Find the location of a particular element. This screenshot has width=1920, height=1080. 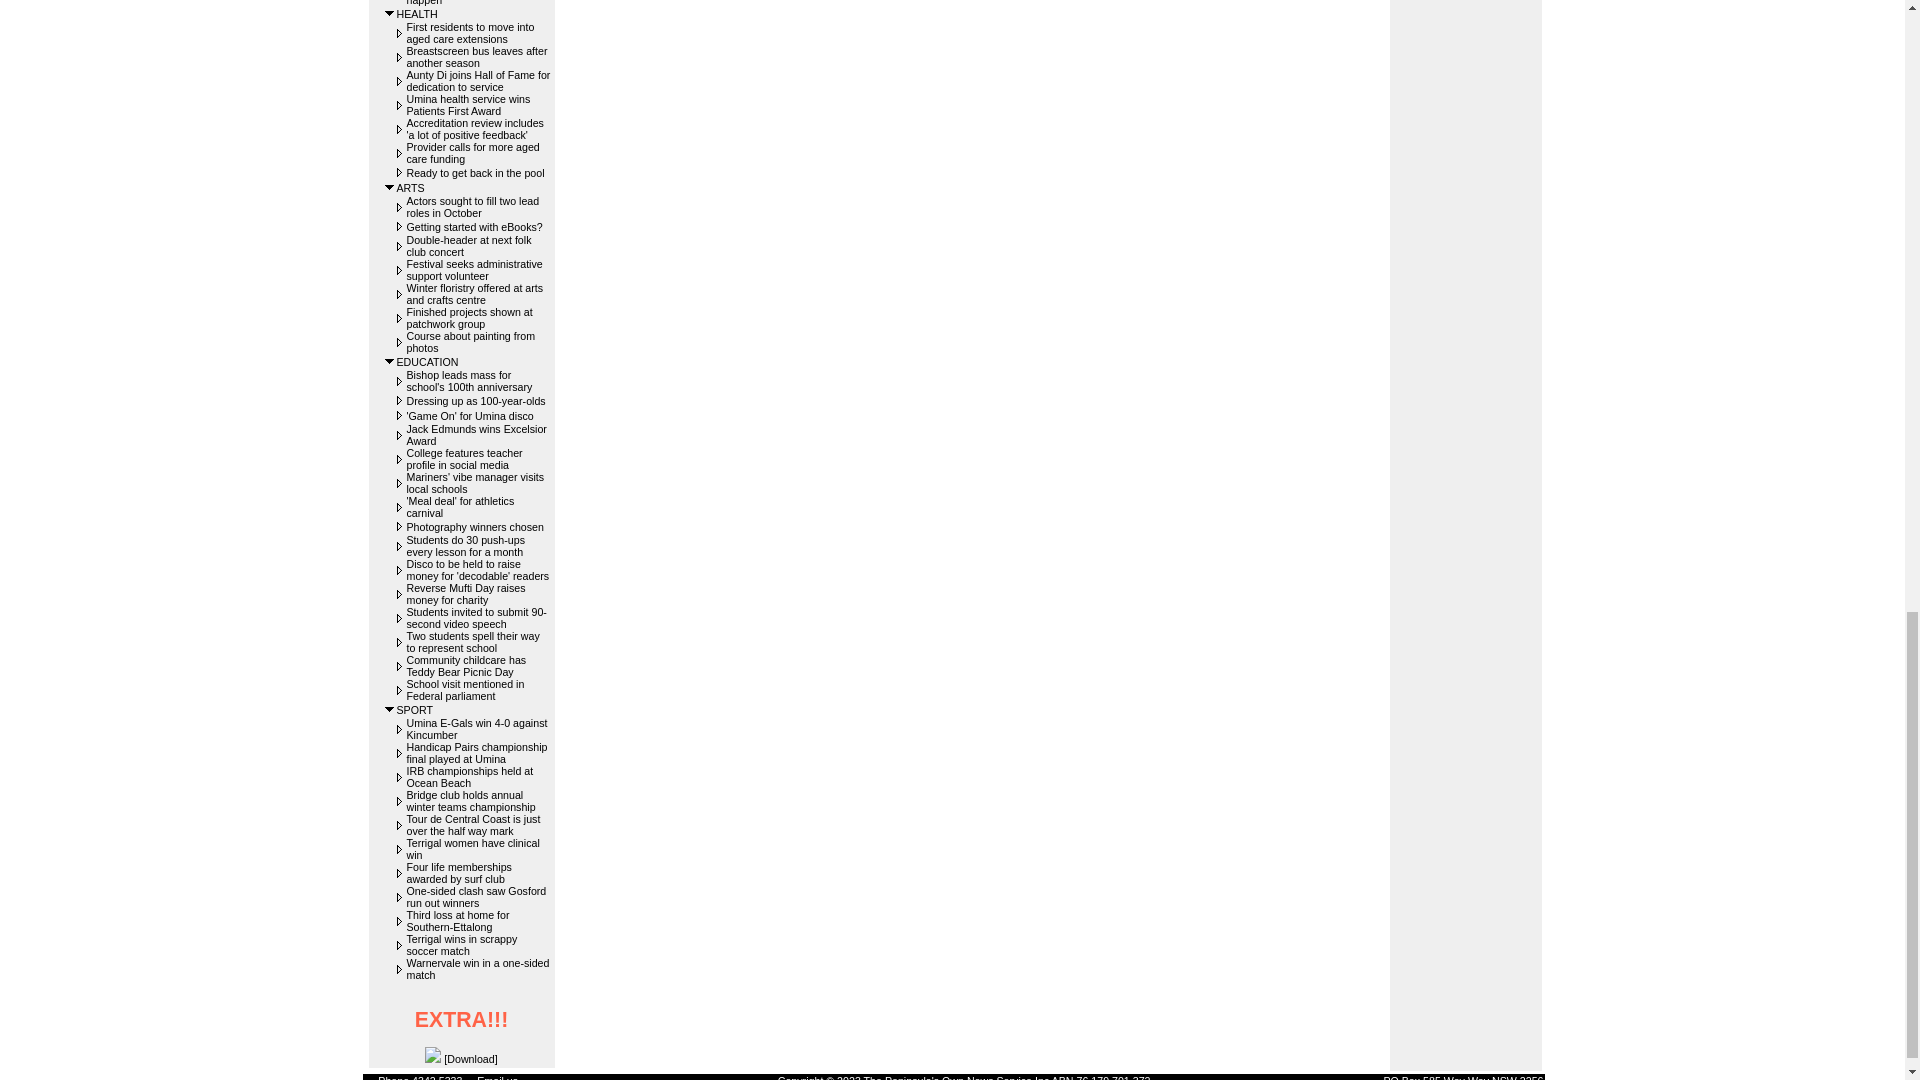

Collapse  EDUCATION  is located at coordinates (390, 362).